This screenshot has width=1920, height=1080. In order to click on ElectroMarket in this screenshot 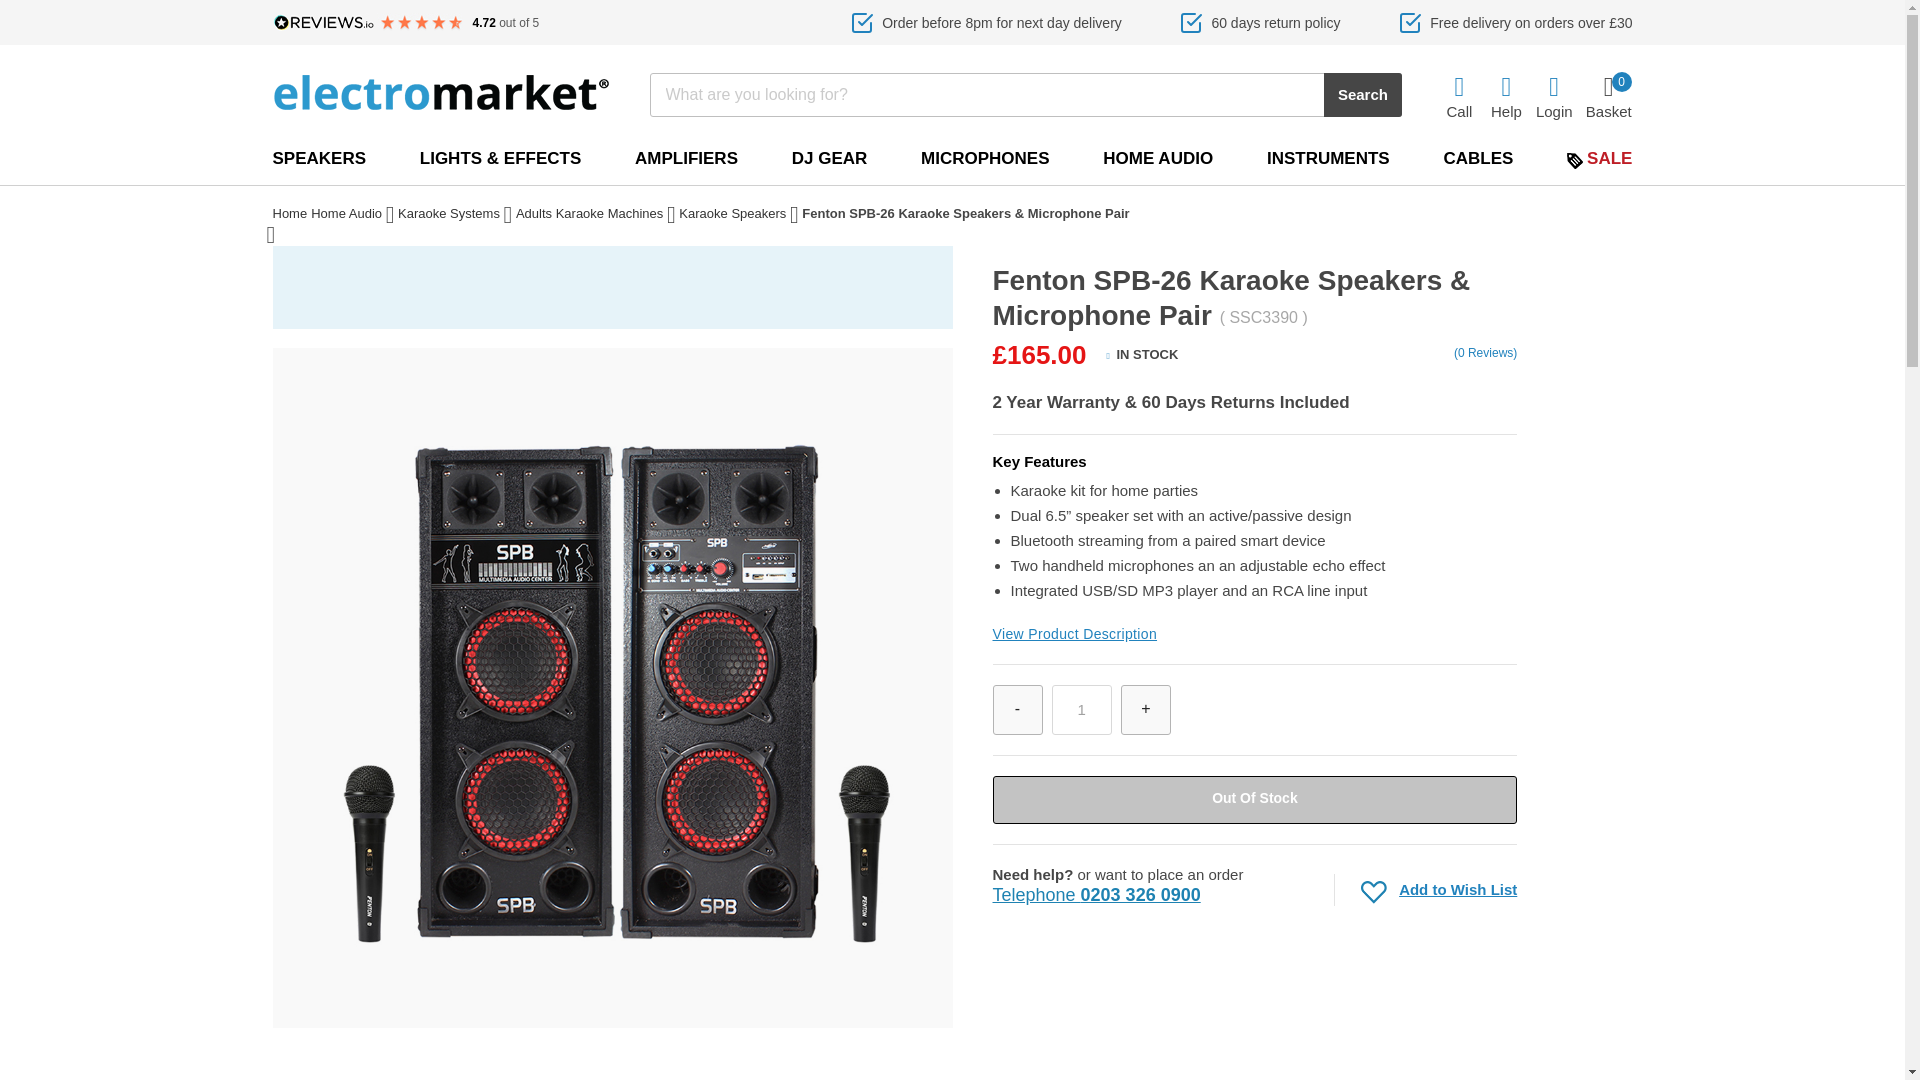, I will do `click(440, 92)`.